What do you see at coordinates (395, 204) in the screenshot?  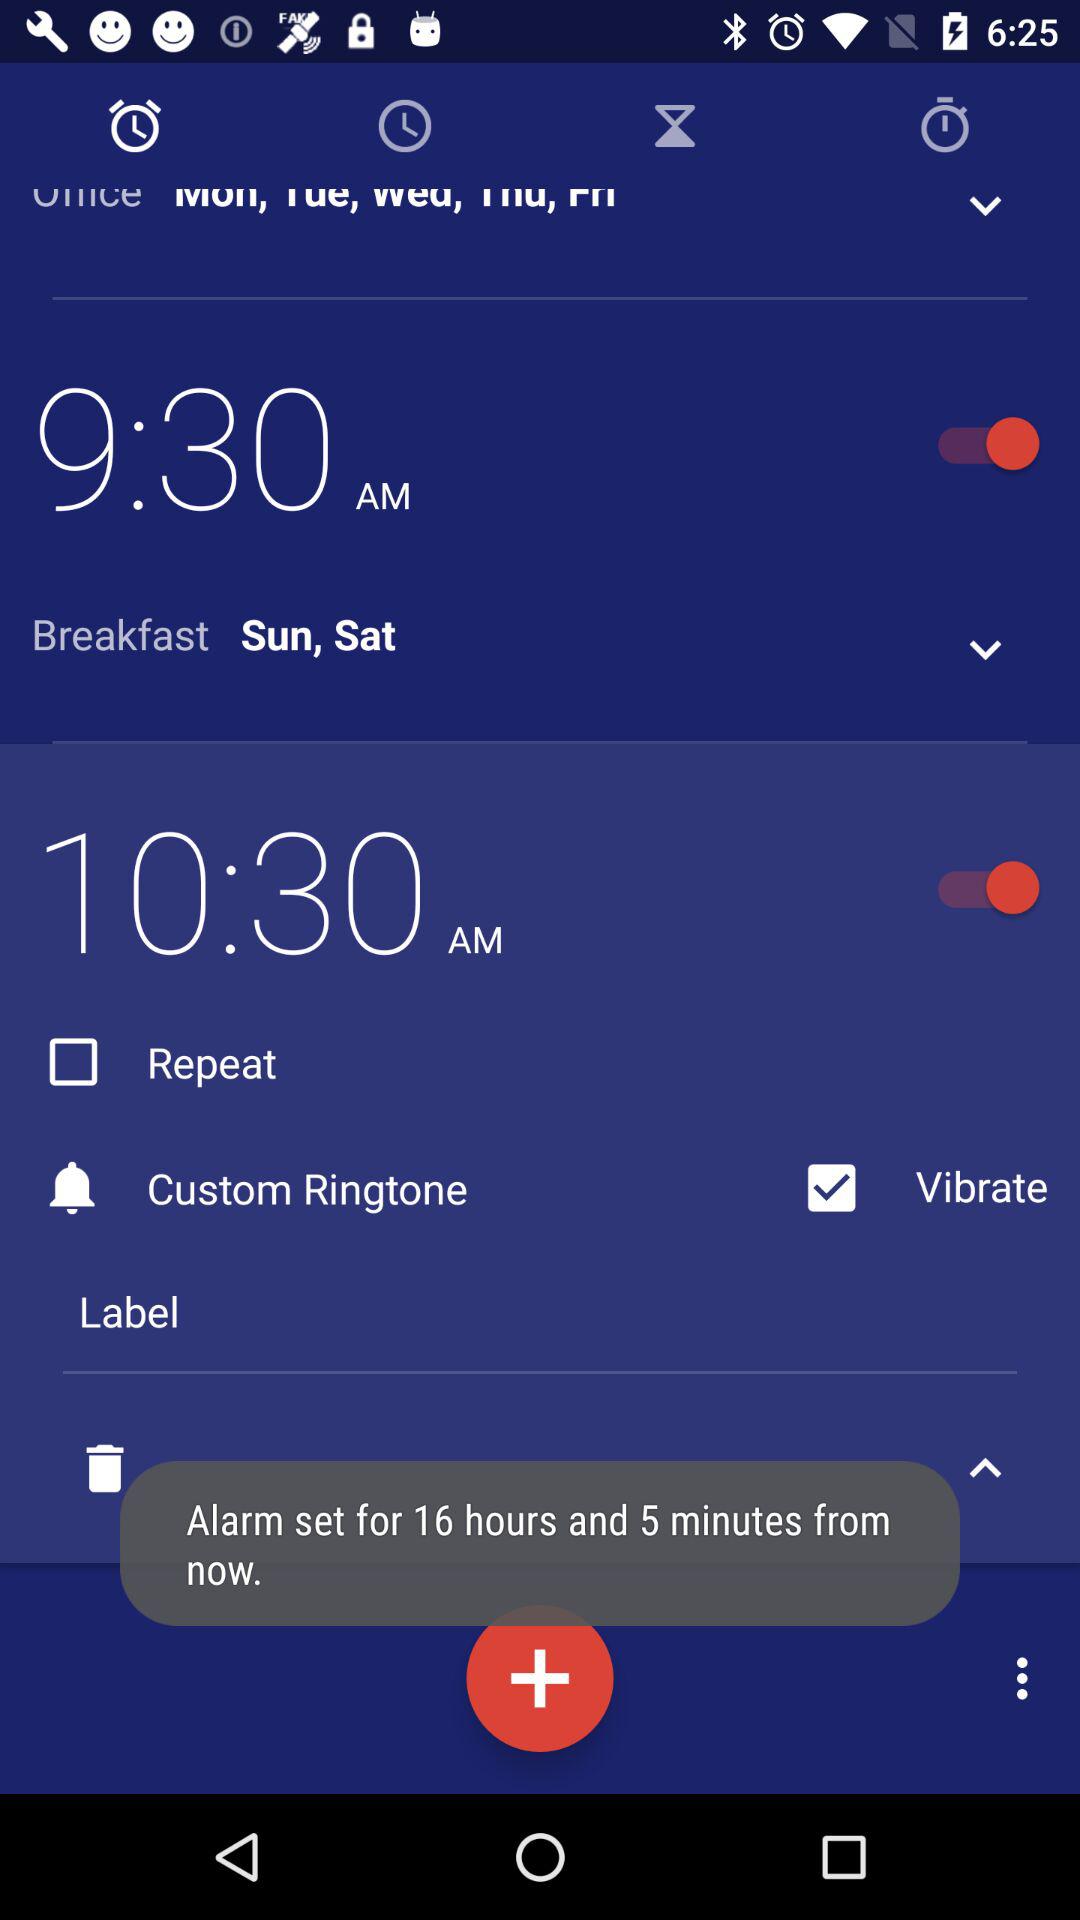 I see `launch the icon next to the office` at bounding box center [395, 204].